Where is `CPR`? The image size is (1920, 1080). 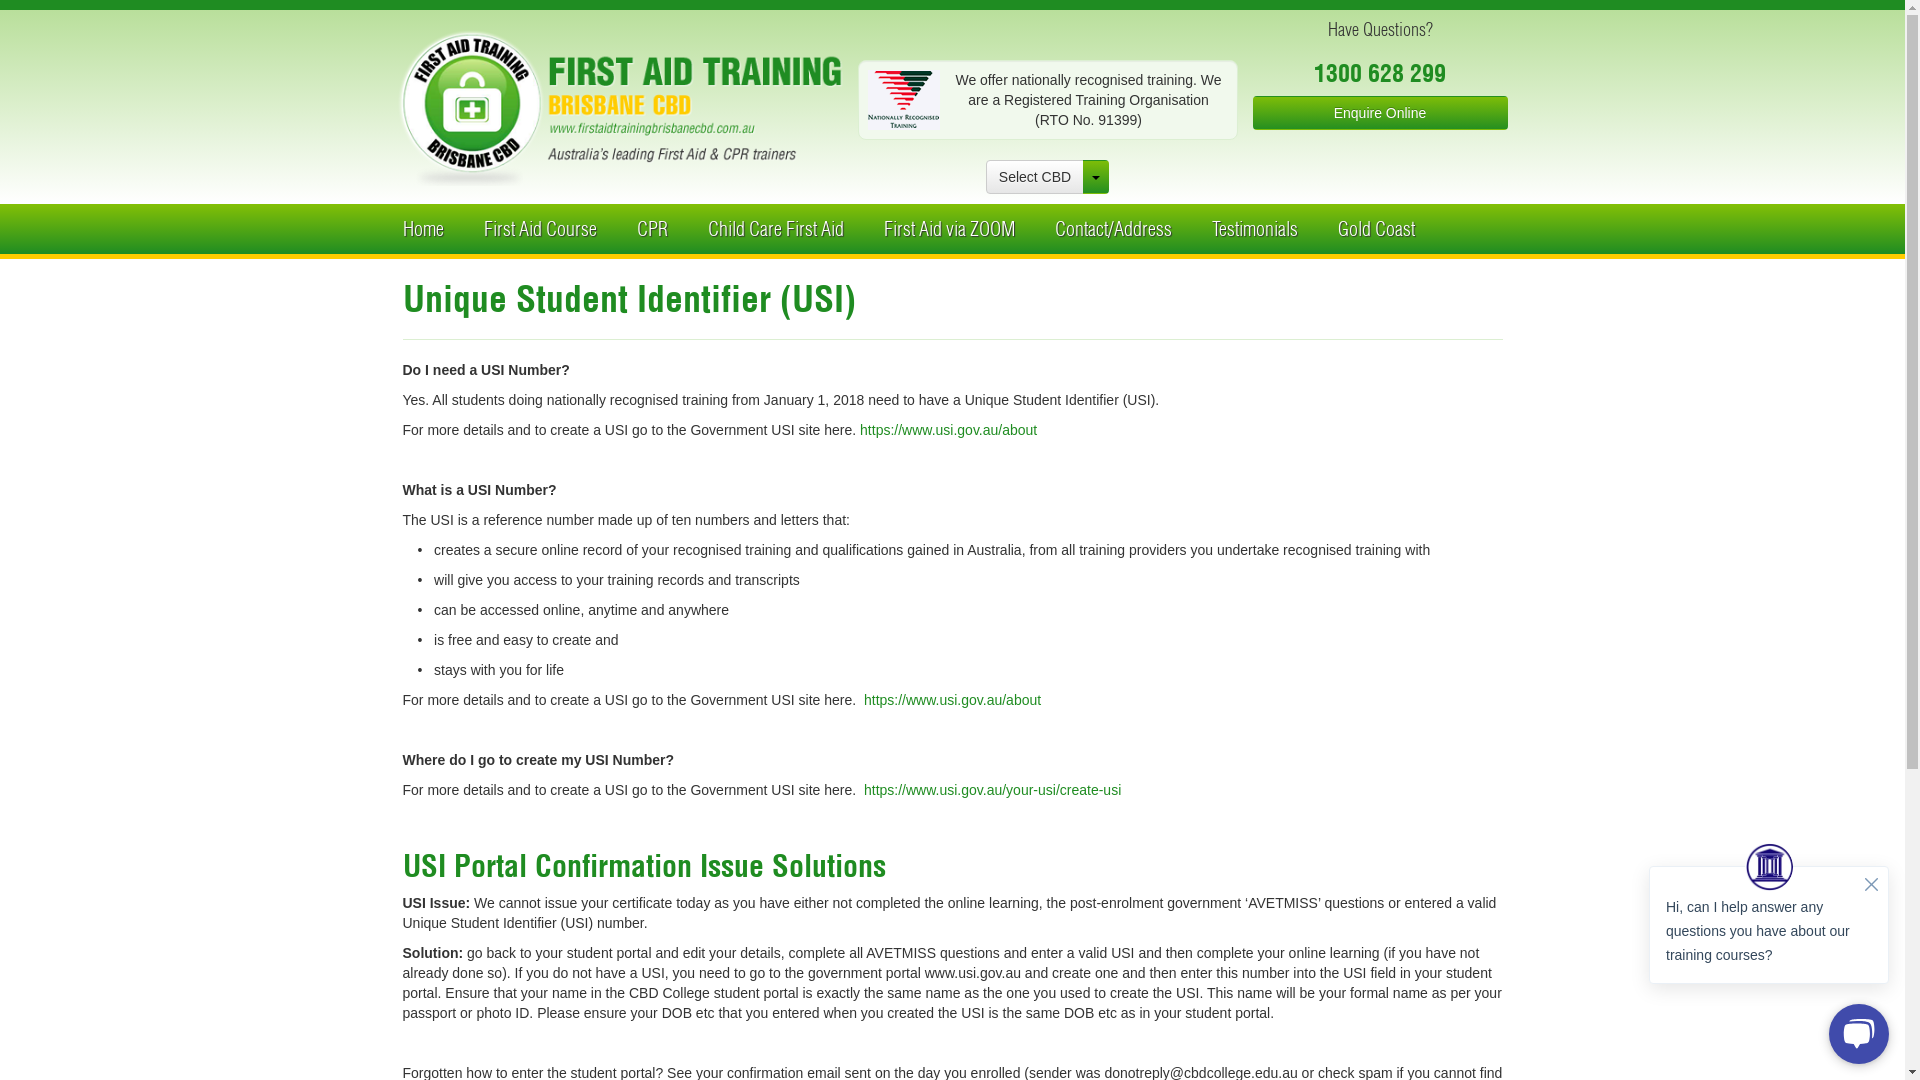
CPR is located at coordinates (652, 229).